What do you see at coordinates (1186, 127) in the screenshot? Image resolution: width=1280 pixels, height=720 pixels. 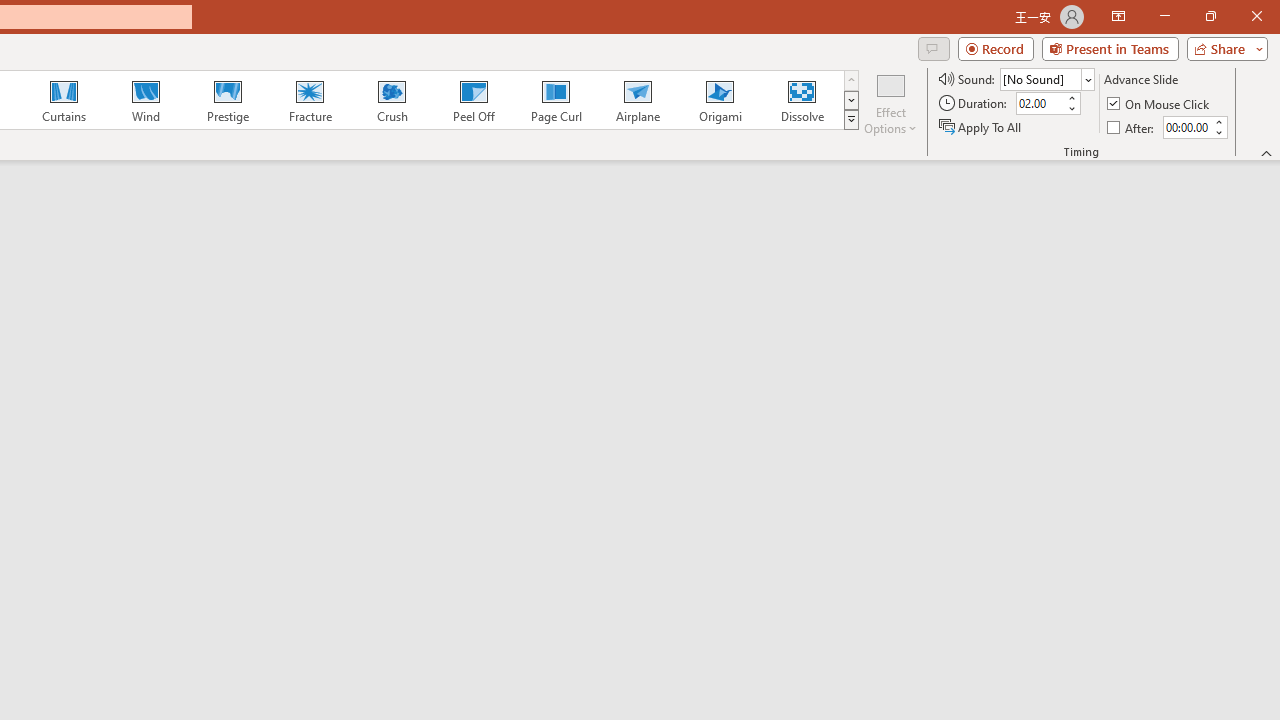 I see `After` at bounding box center [1186, 127].